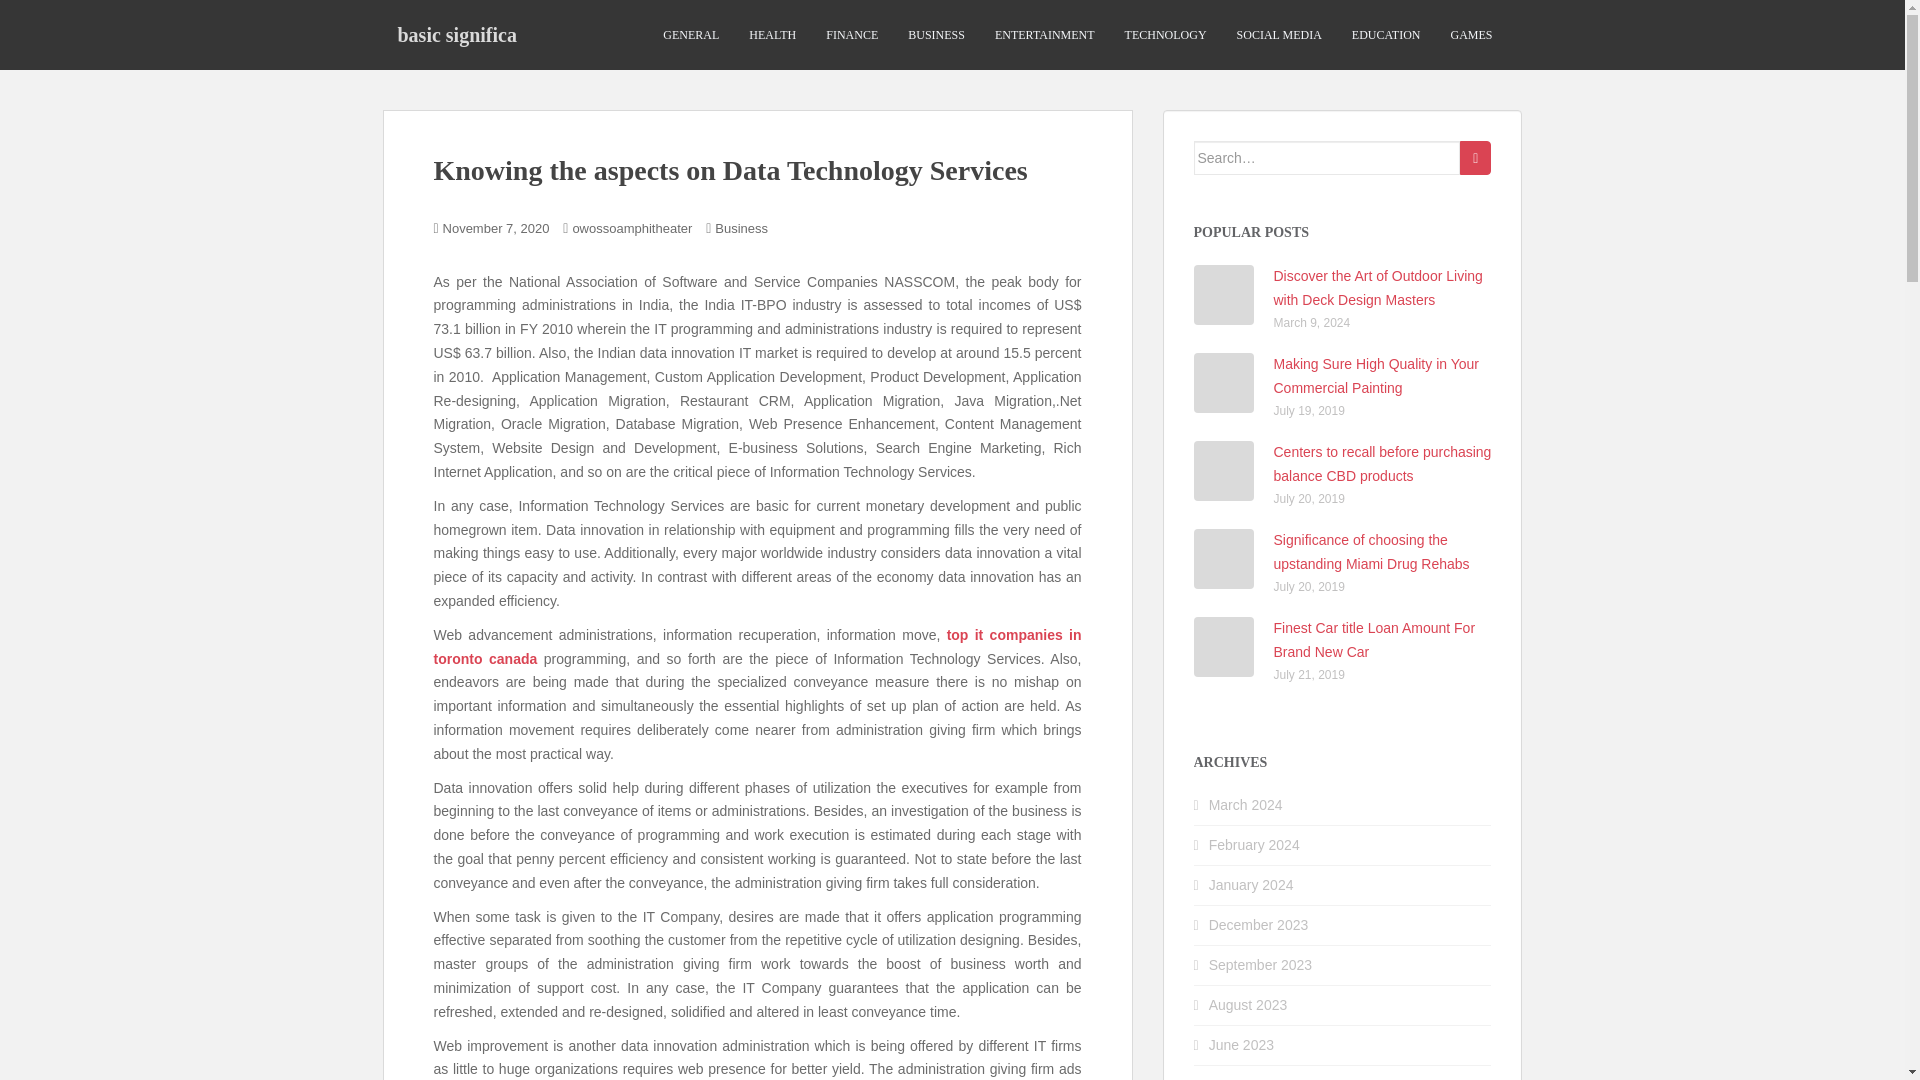  I want to click on Centers to recall before purchasing balance CBD products, so click(1382, 463).